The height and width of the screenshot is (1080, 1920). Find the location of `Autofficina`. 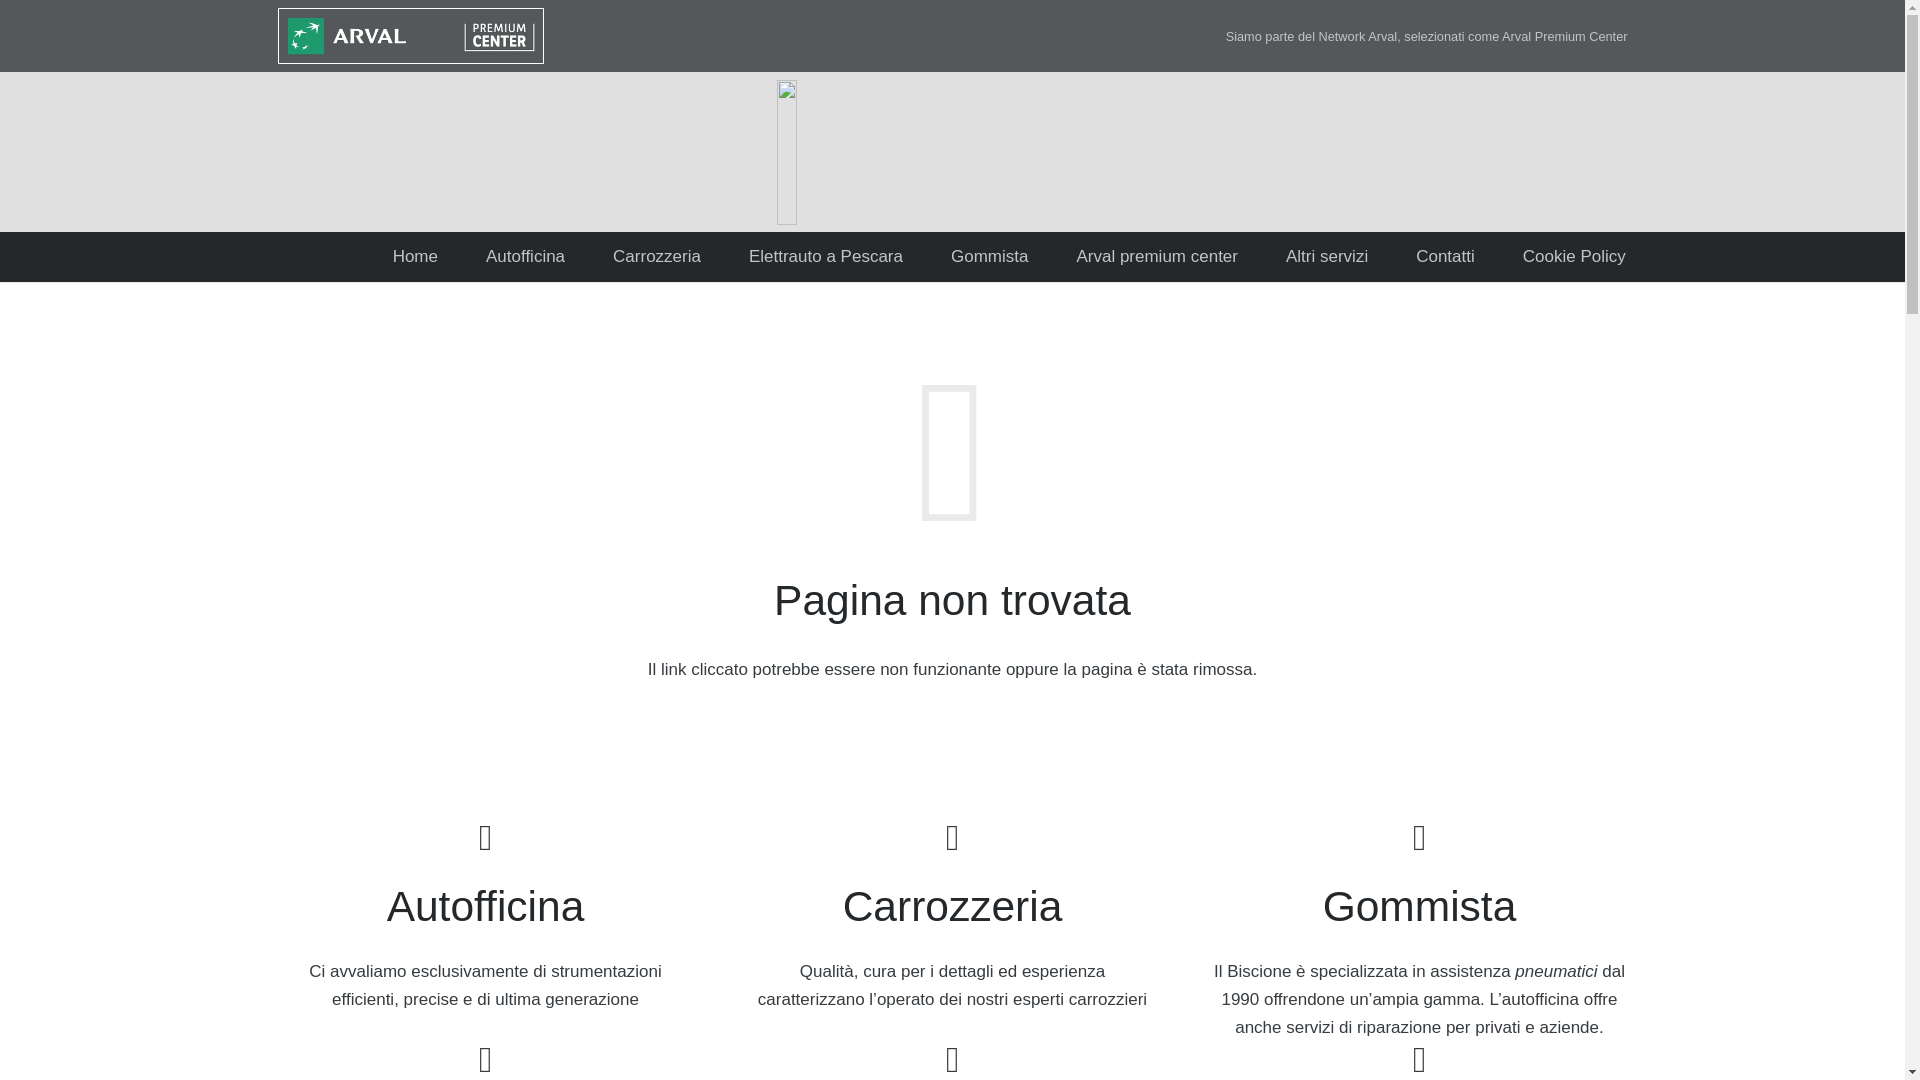

Autofficina is located at coordinates (526, 256).